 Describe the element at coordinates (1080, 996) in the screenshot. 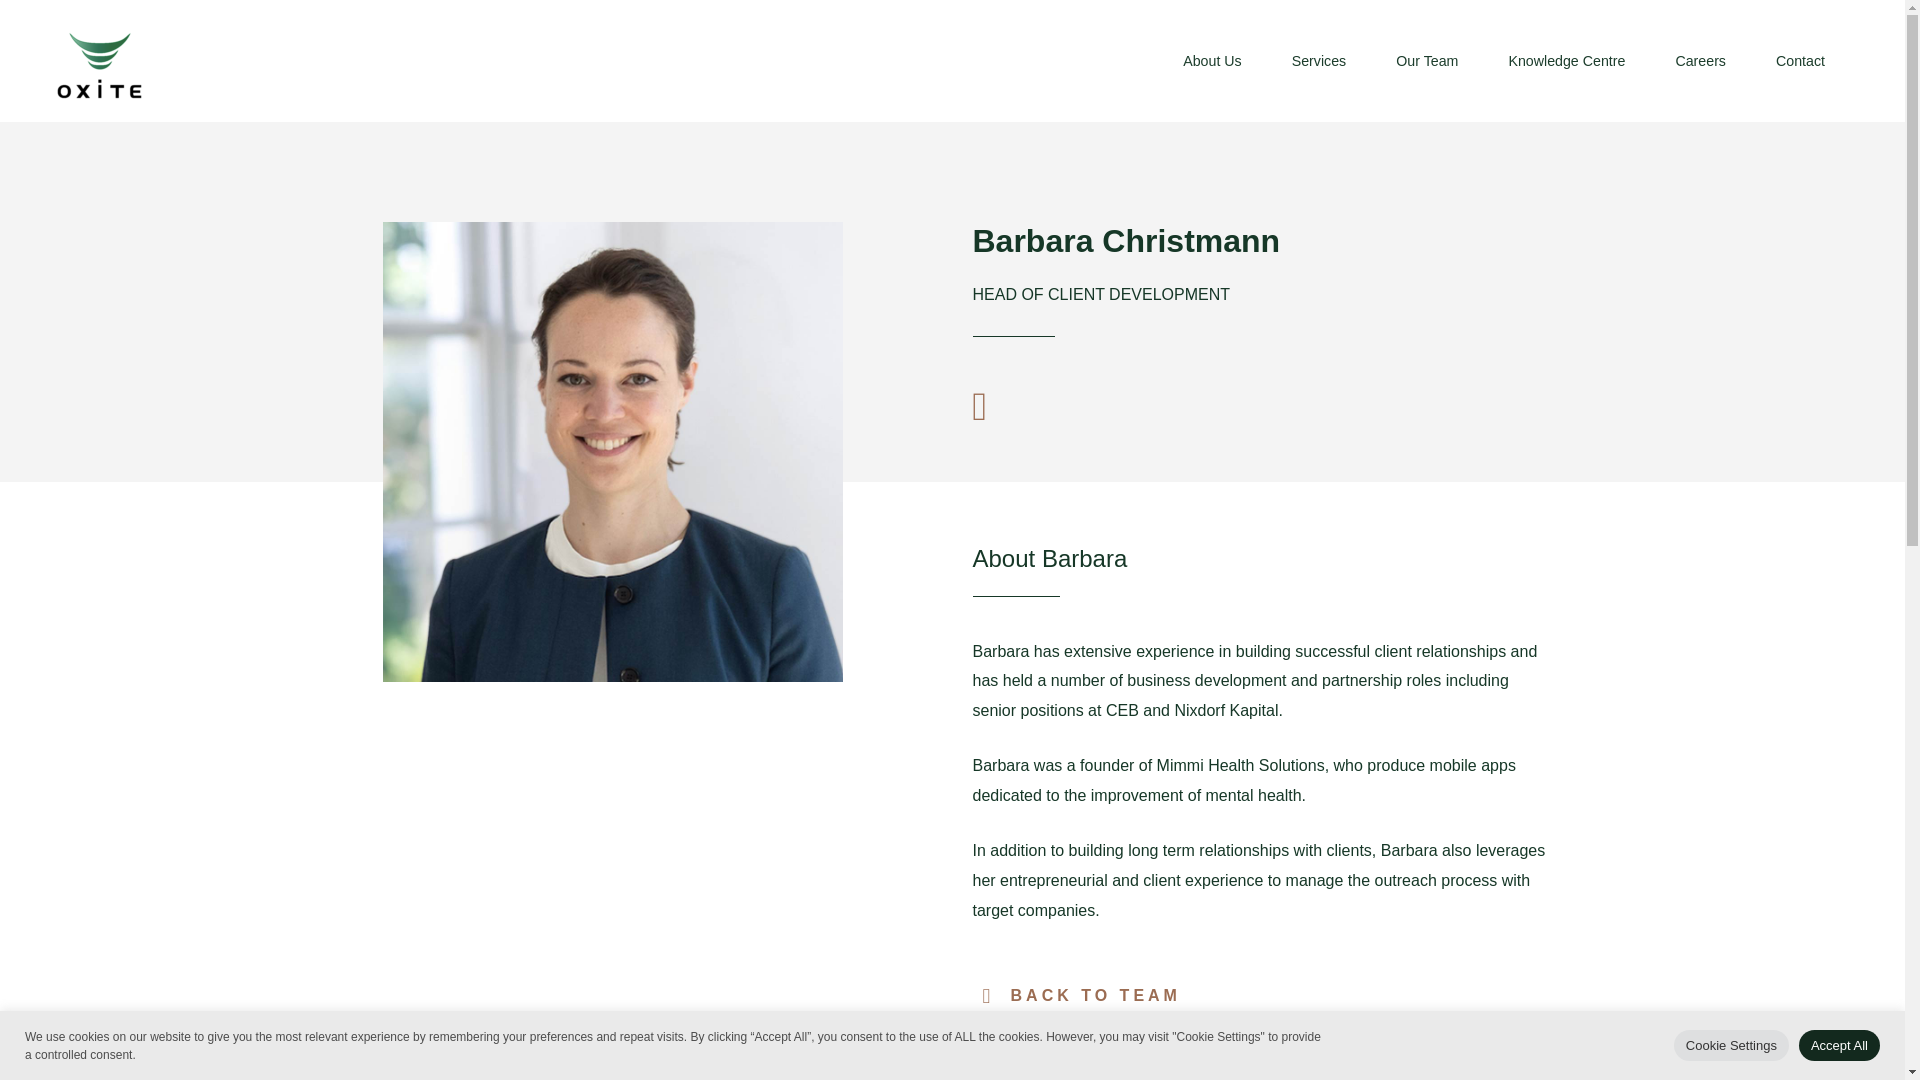

I see `BACK TO TEAM` at that location.